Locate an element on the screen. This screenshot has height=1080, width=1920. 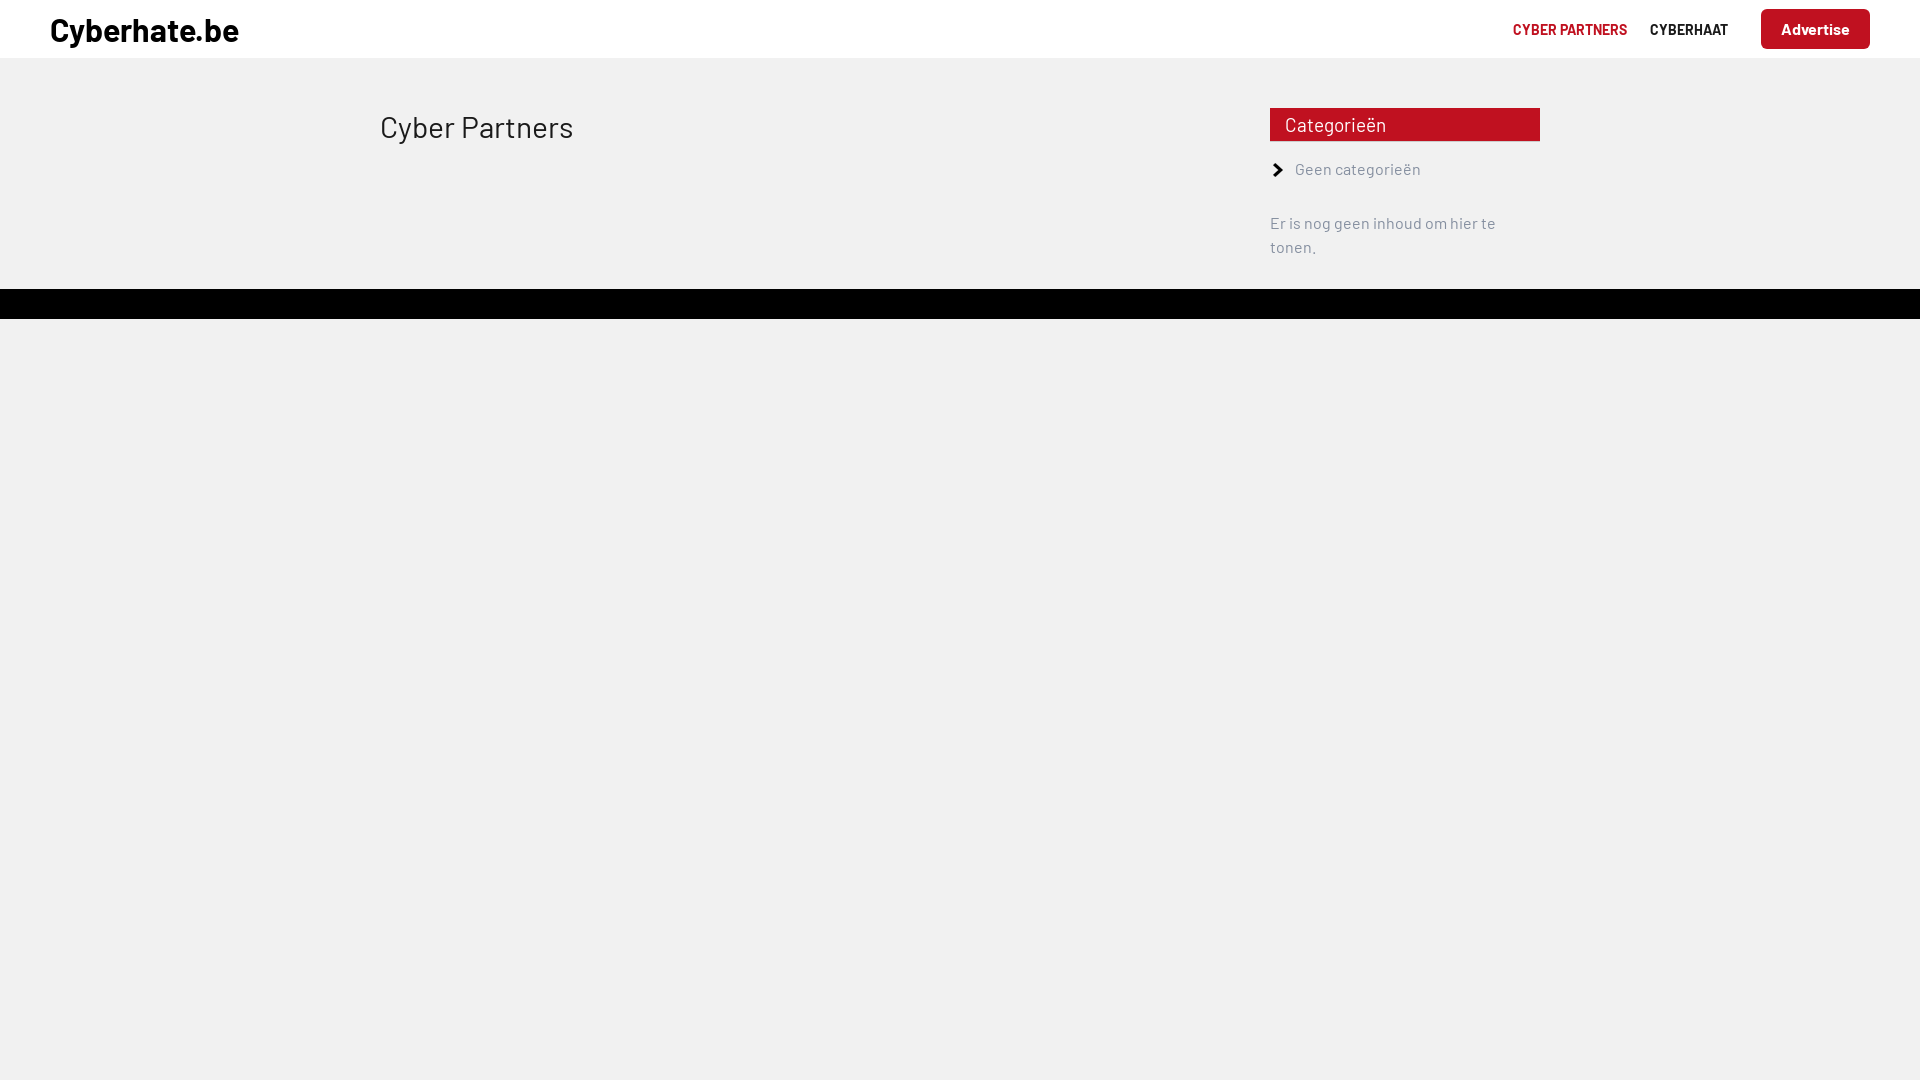
Advertise is located at coordinates (1816, 29).